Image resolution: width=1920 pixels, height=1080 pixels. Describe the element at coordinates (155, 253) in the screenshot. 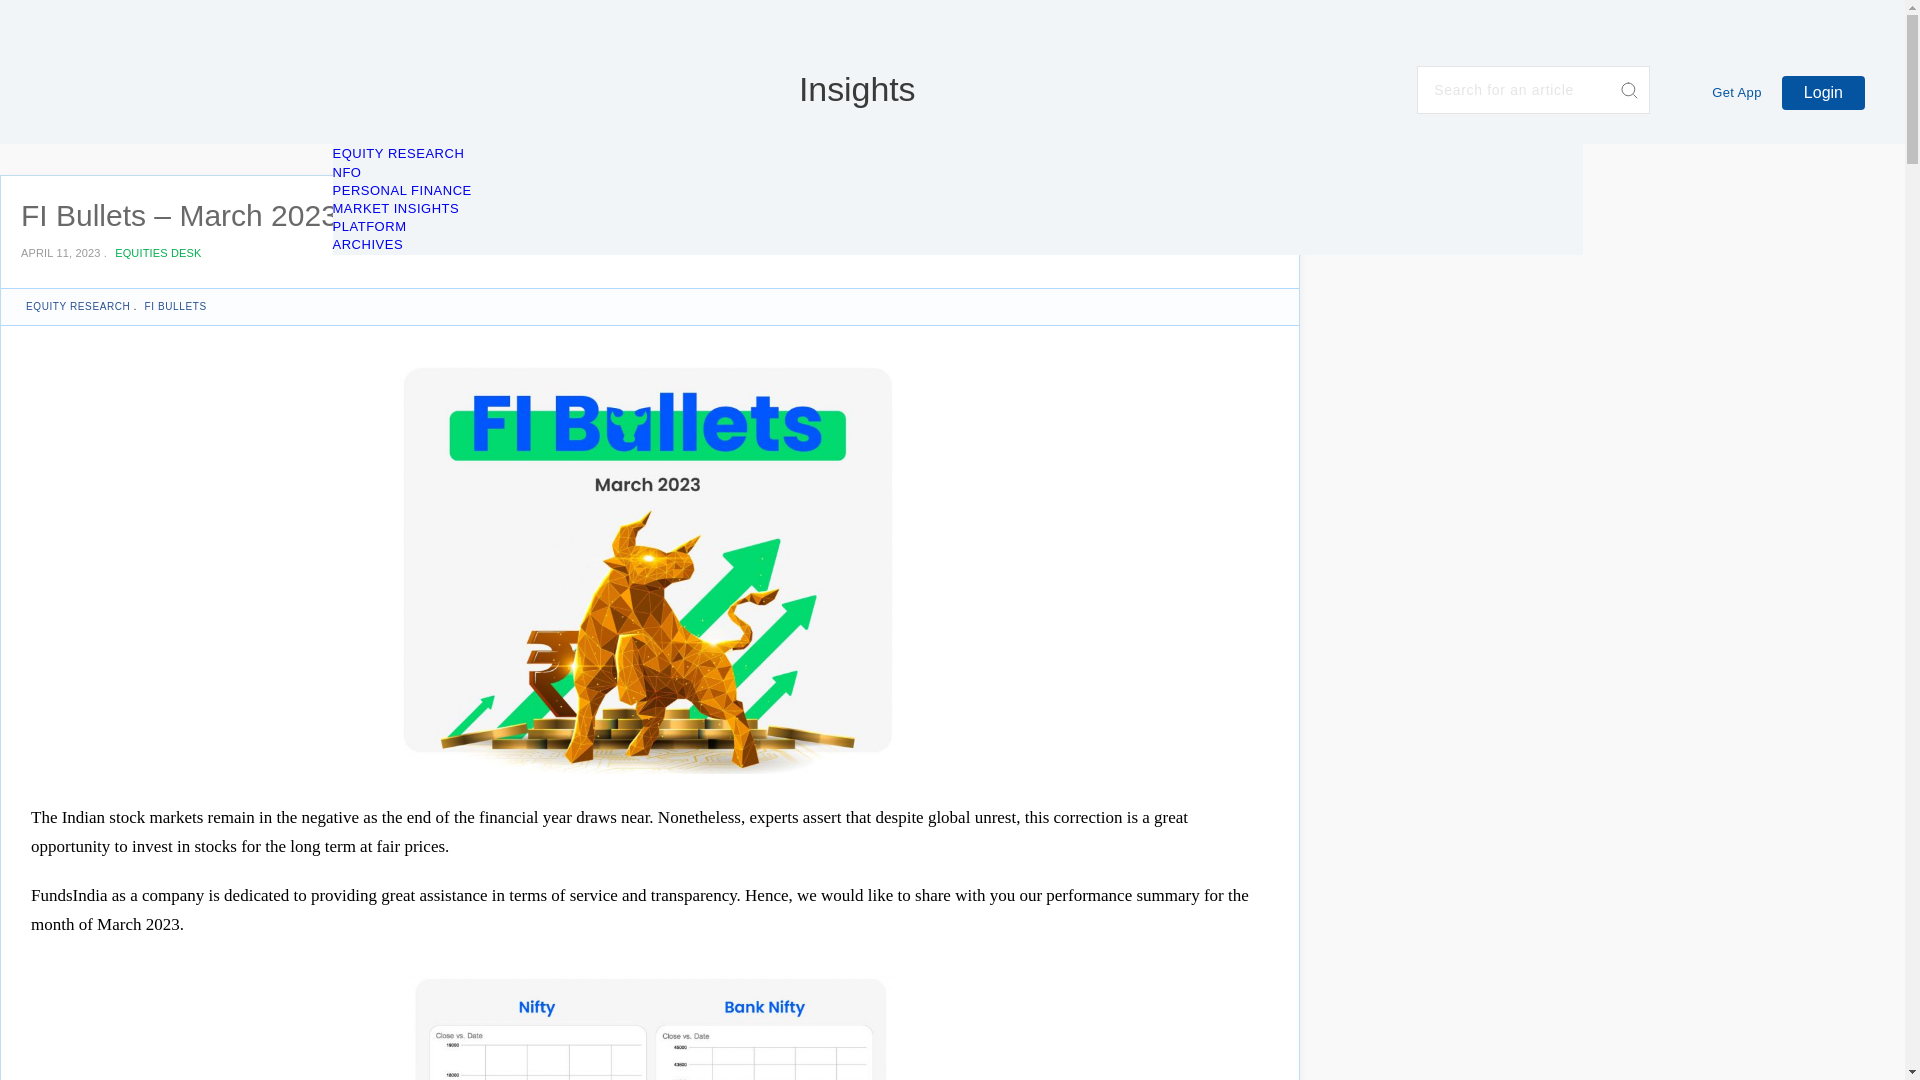

I see `EQUITIES DESK` at that location.